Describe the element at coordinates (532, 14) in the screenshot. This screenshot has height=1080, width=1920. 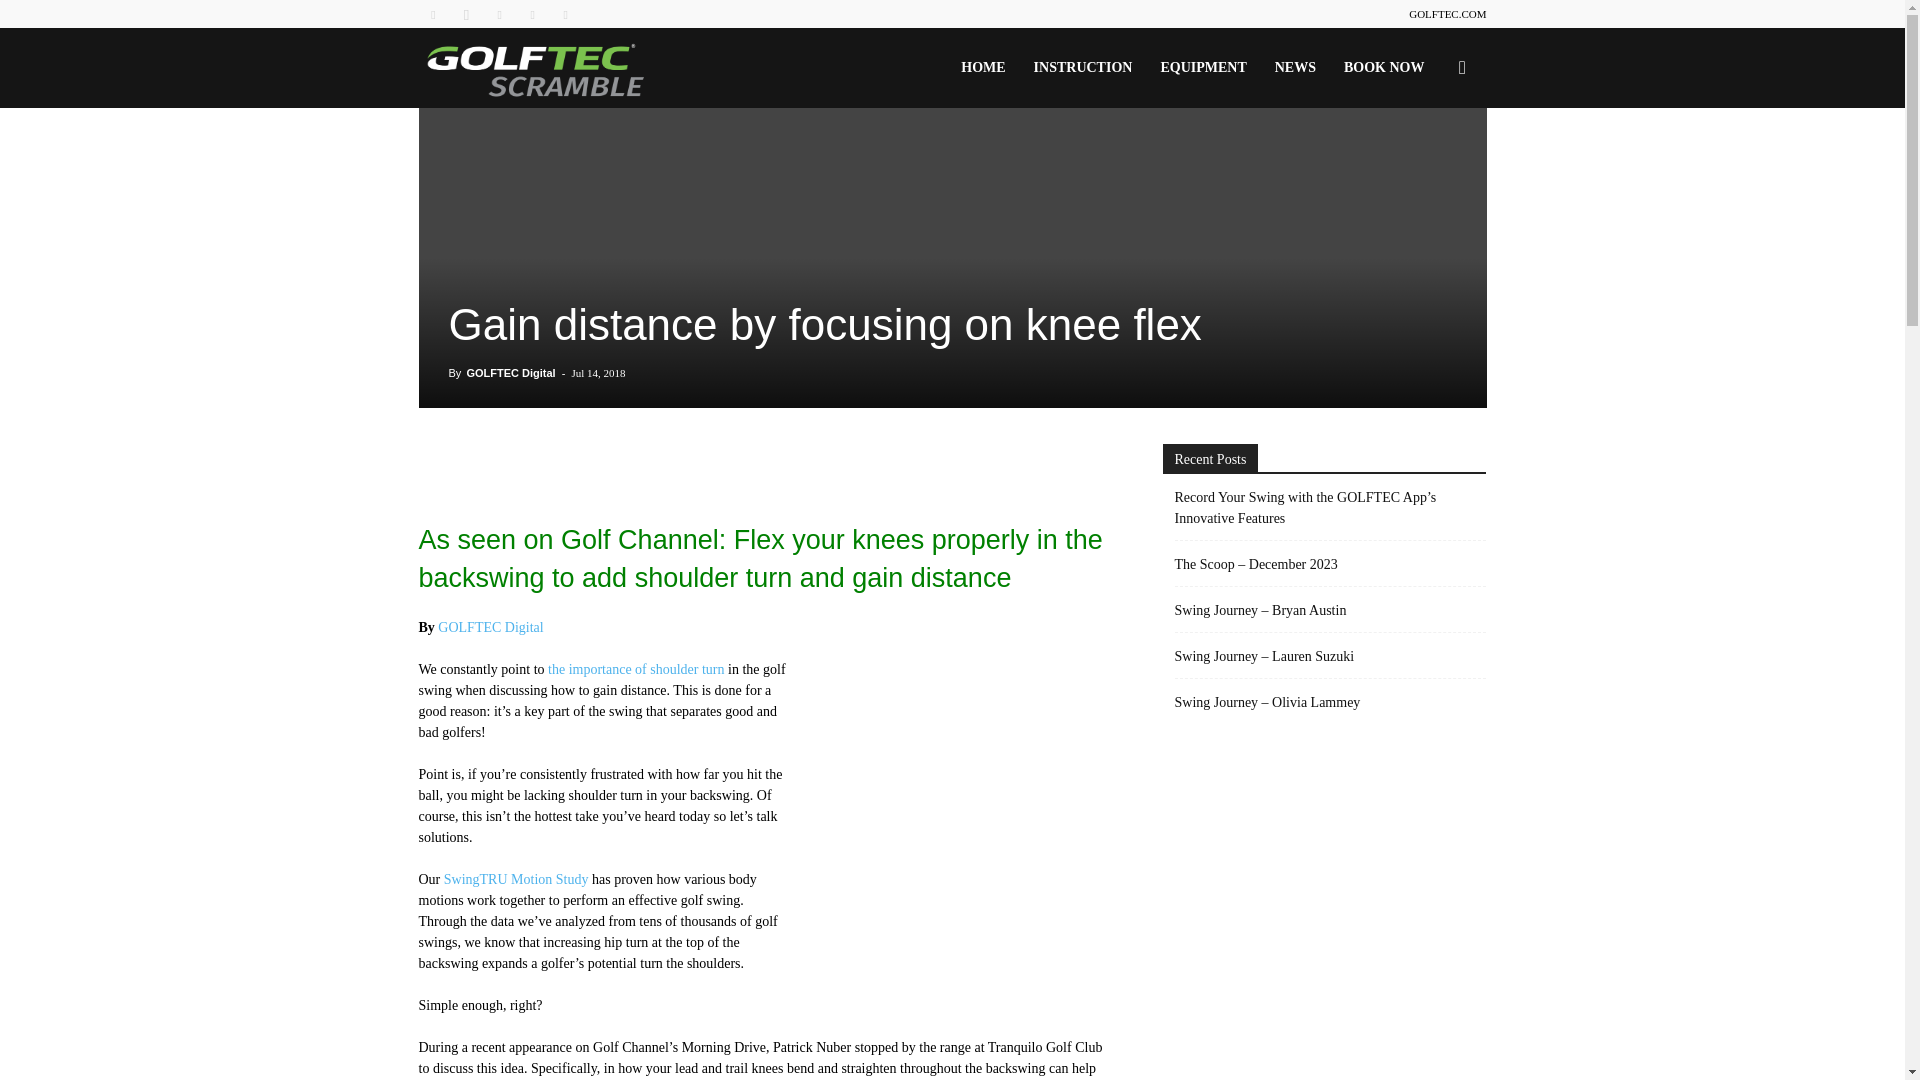
I see `Twitter` at that location.